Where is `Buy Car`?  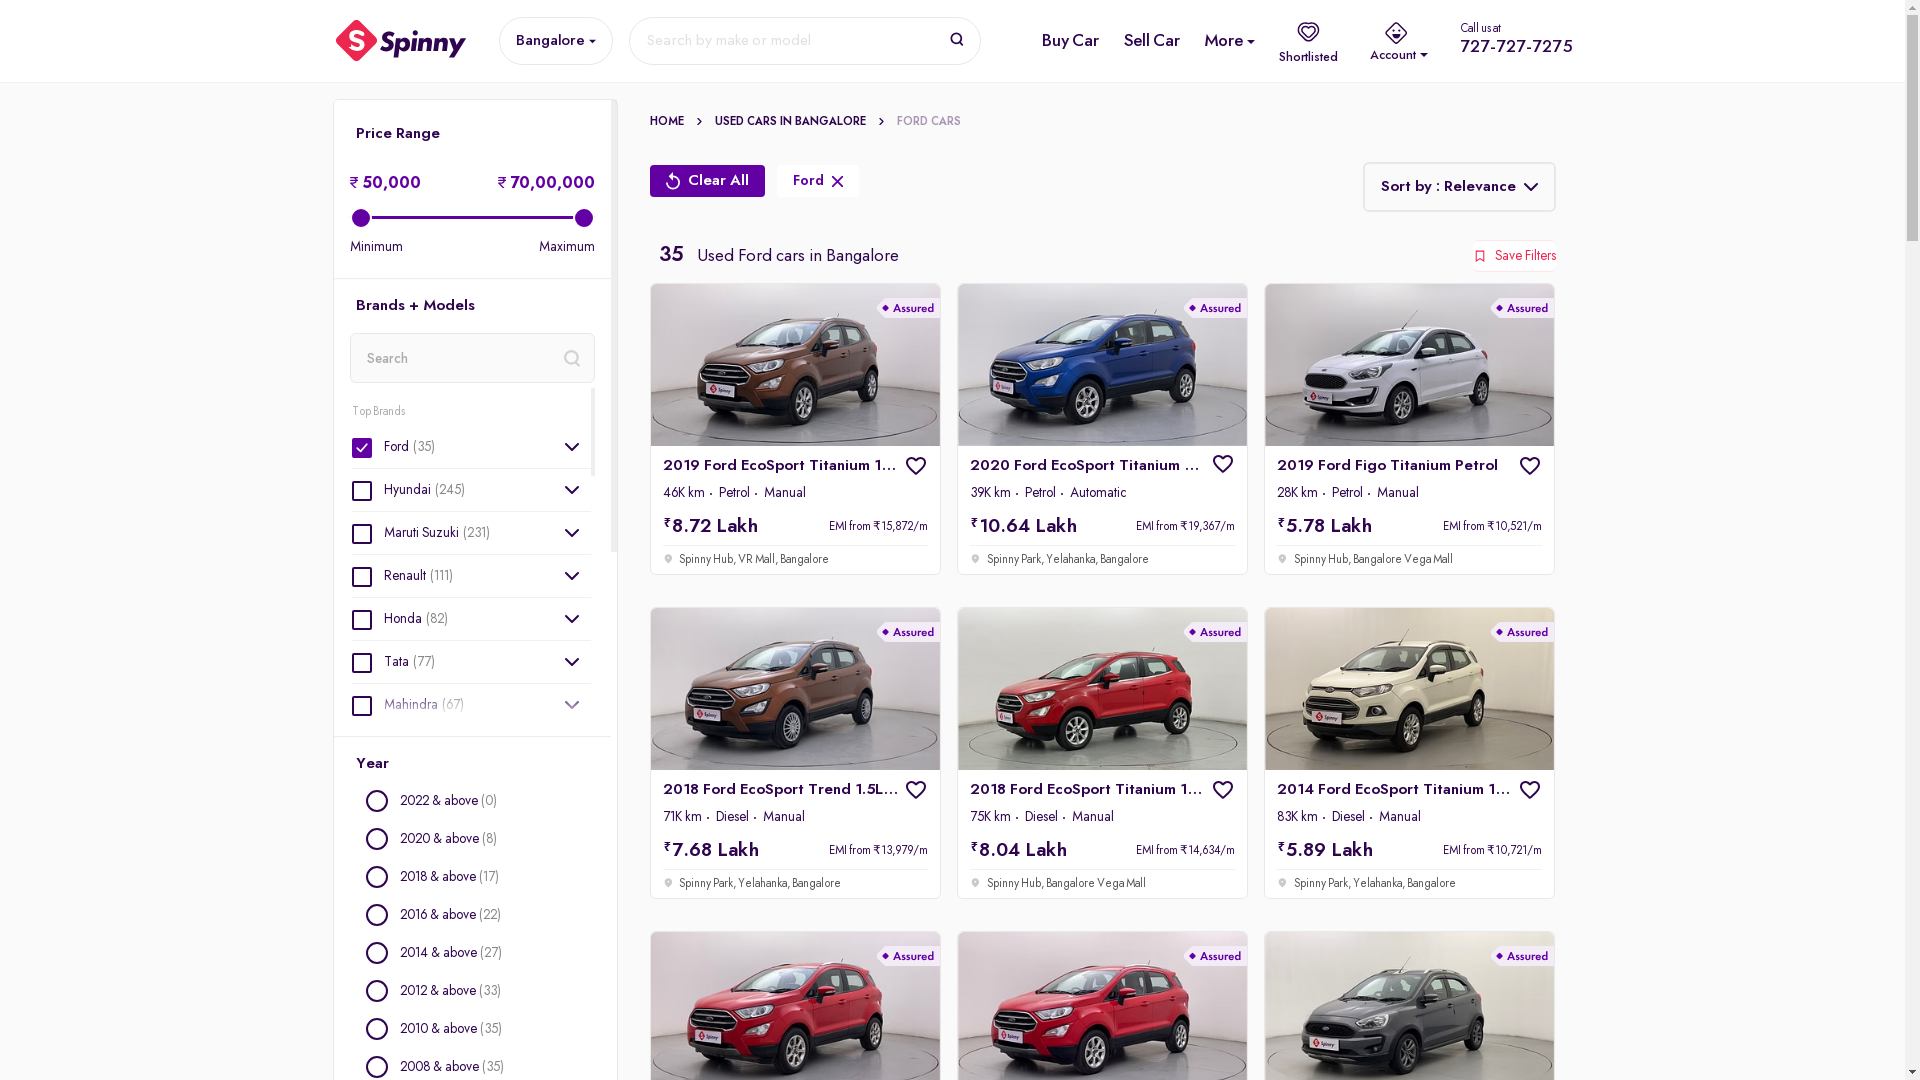
Buy Car is located at coordinates (1069, 41).